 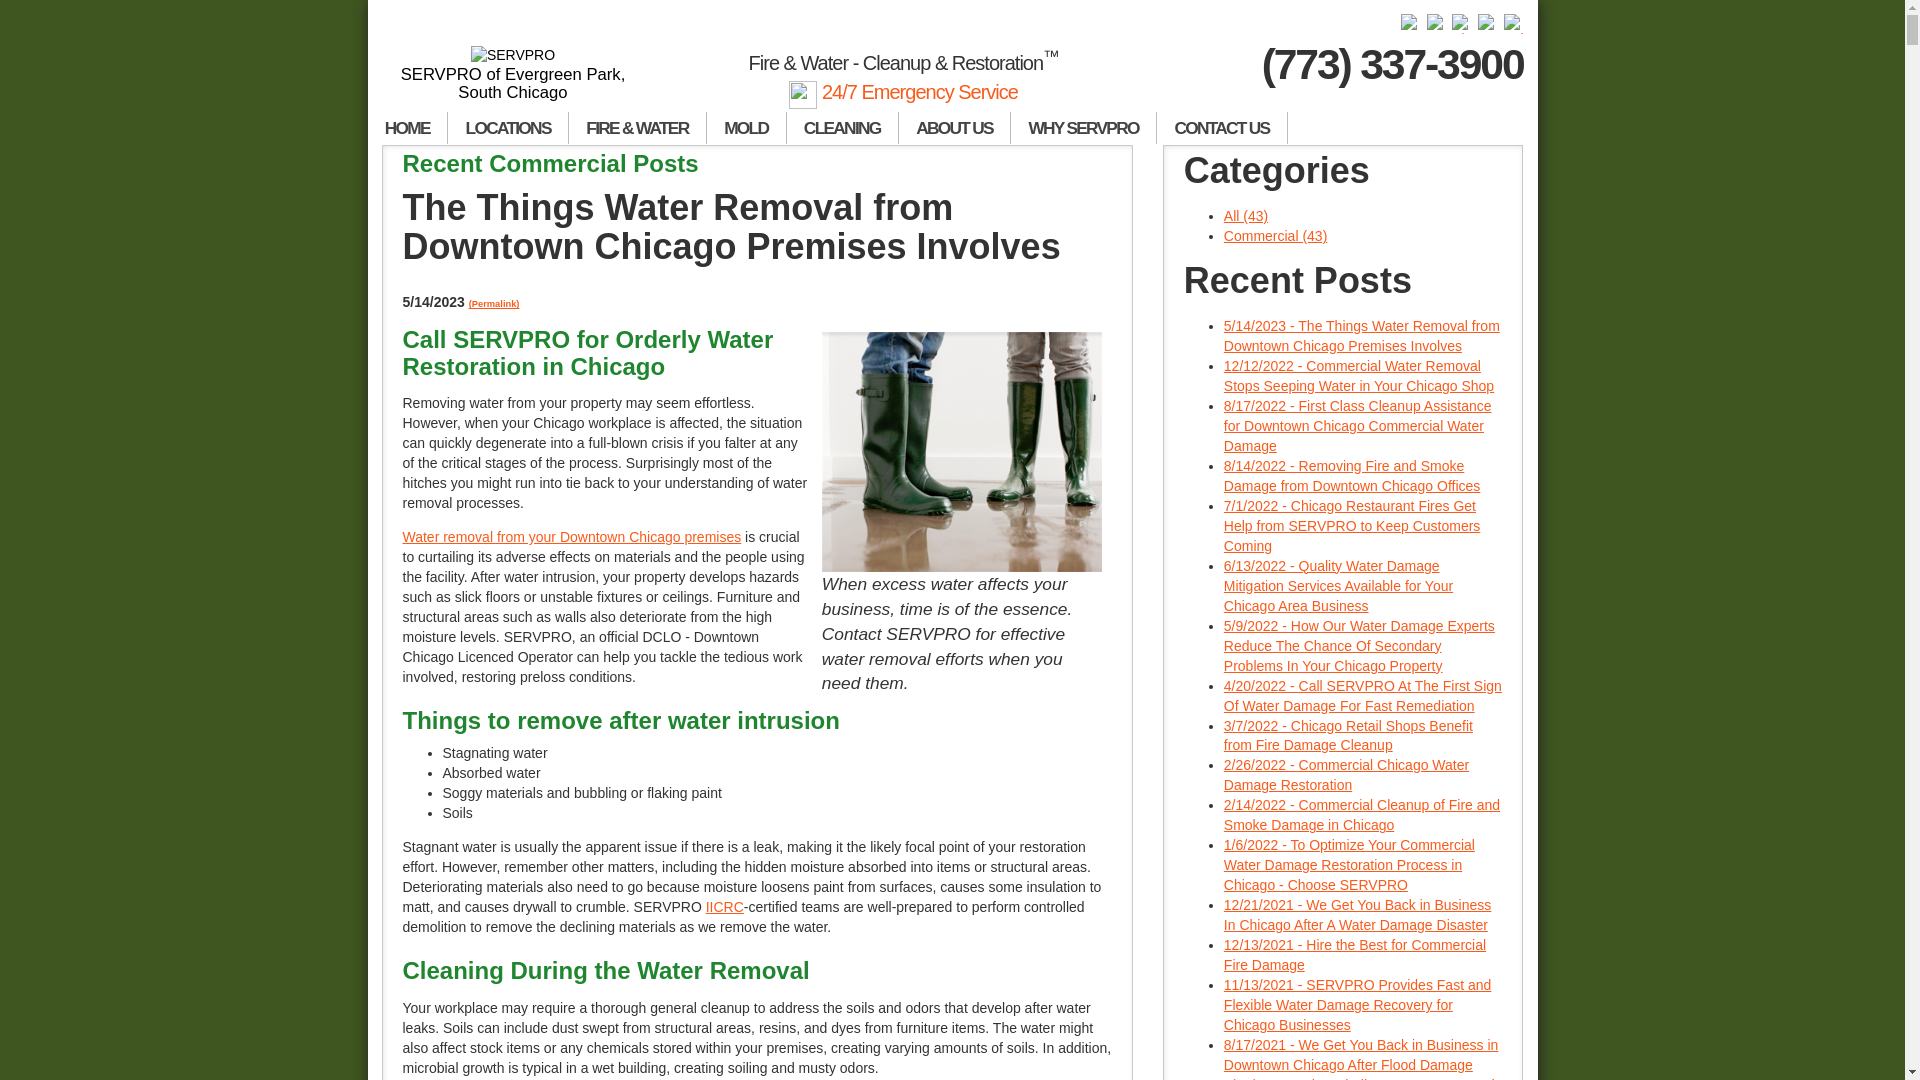 What do you see at coordinates (408, 128) in the screenshot?
I see `HOME` at bounding box center [408, 128].